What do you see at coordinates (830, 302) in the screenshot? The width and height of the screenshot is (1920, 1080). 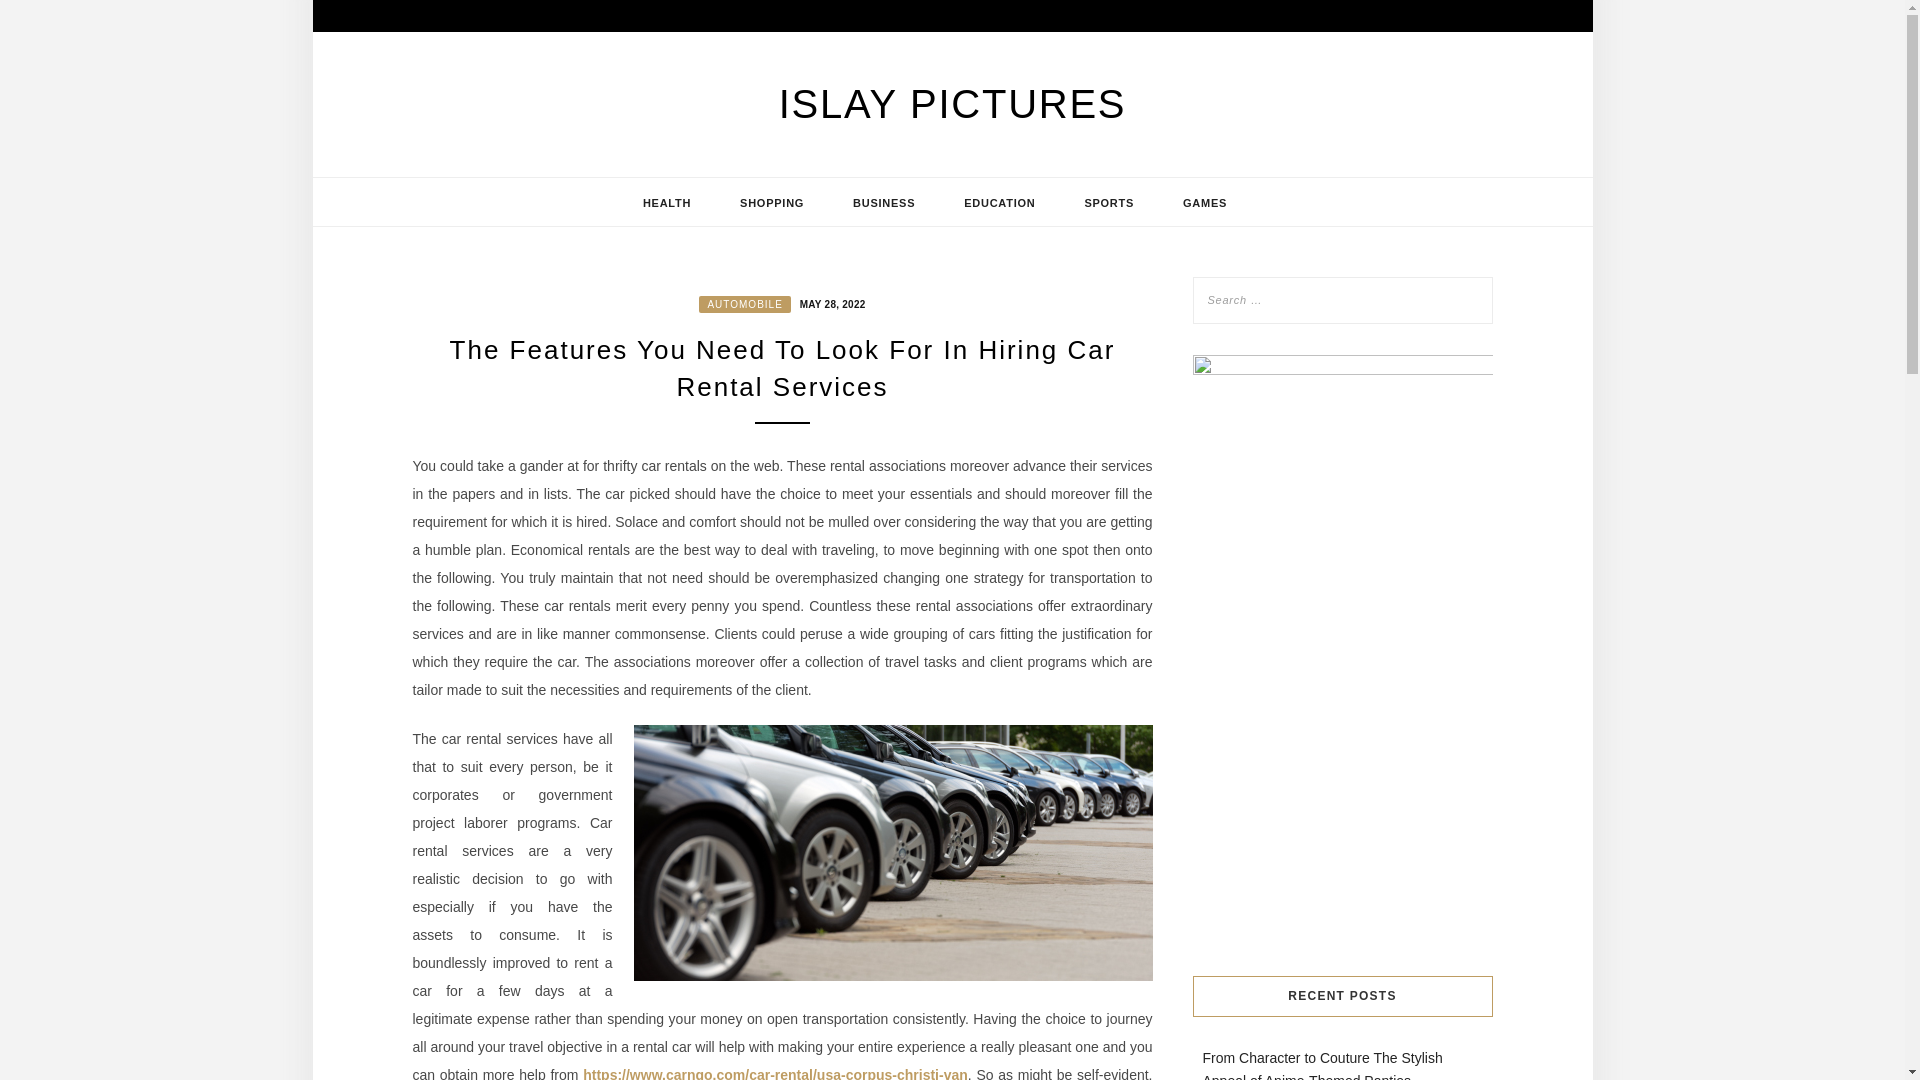 I see `MAY 28, 2022` at bounding box center [830, 302].